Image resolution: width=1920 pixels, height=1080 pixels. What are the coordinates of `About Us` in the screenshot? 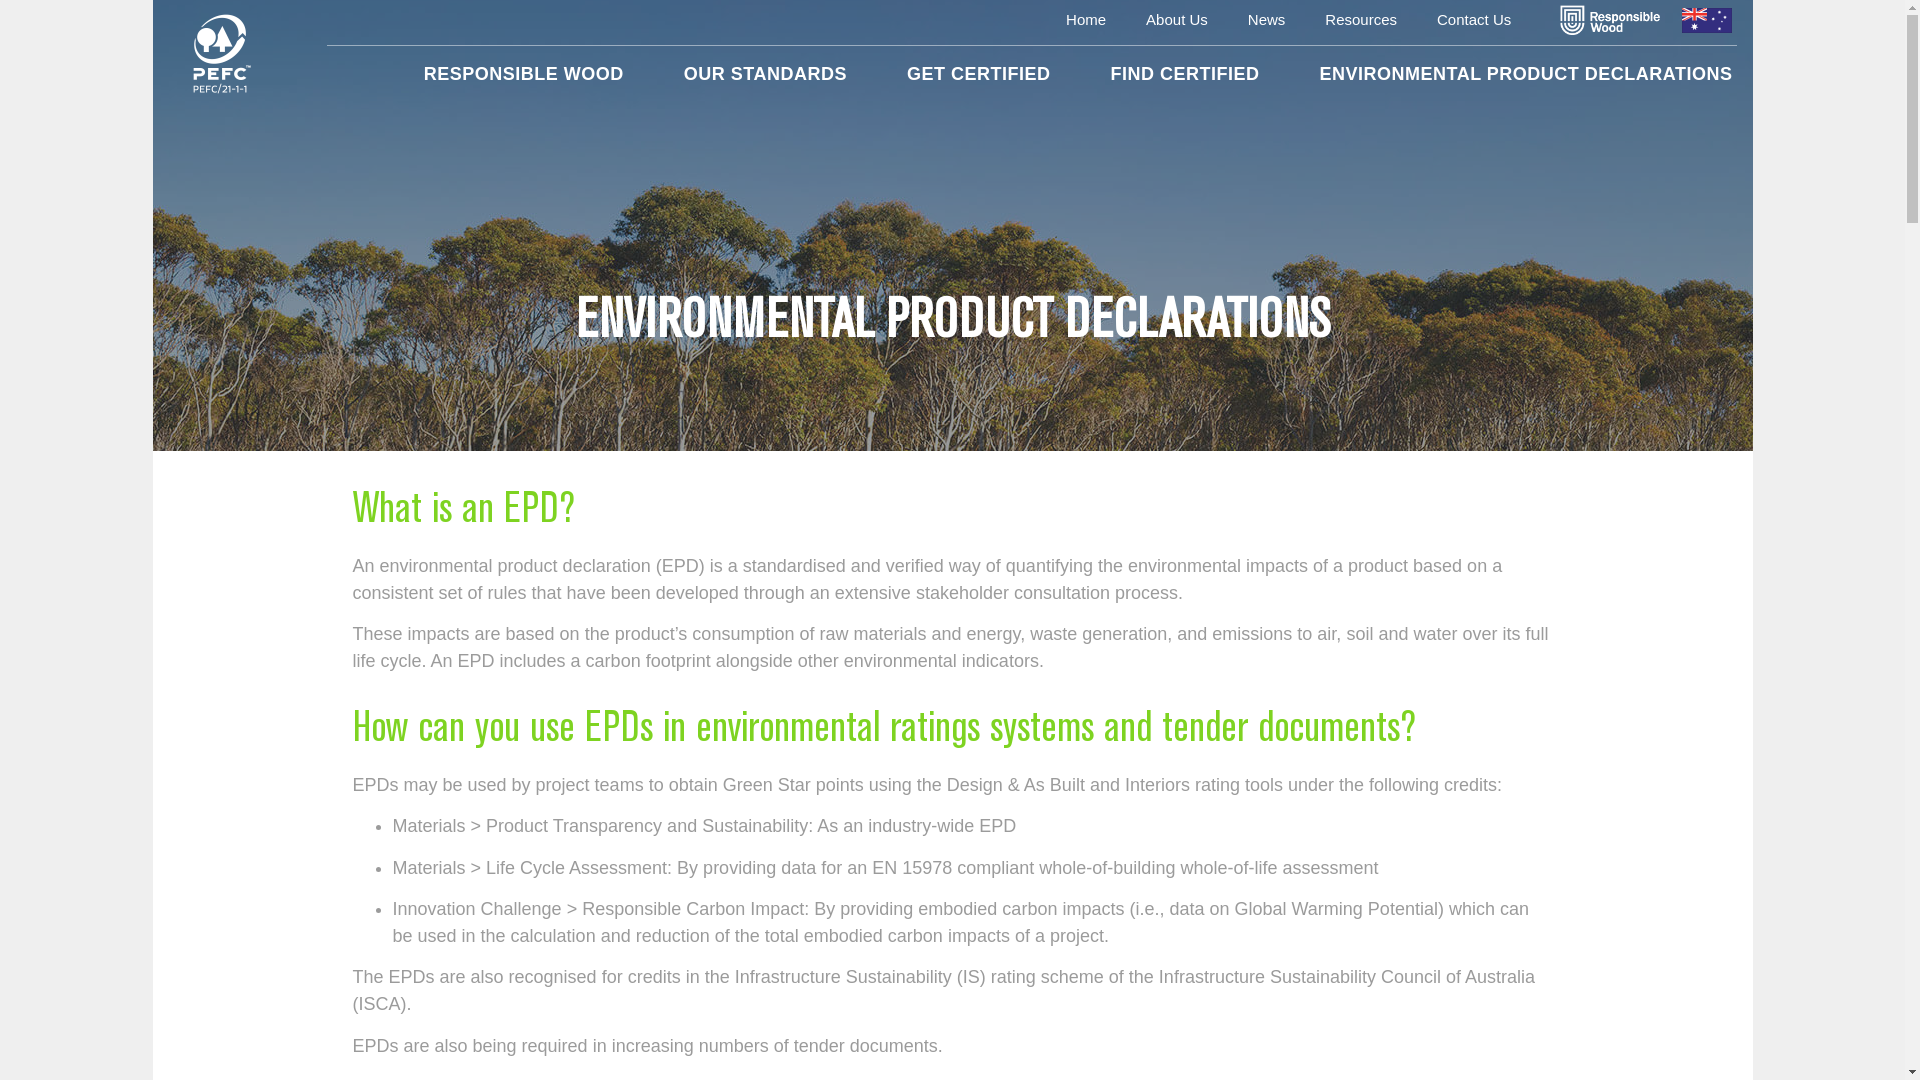 It's located at (1177, 20).